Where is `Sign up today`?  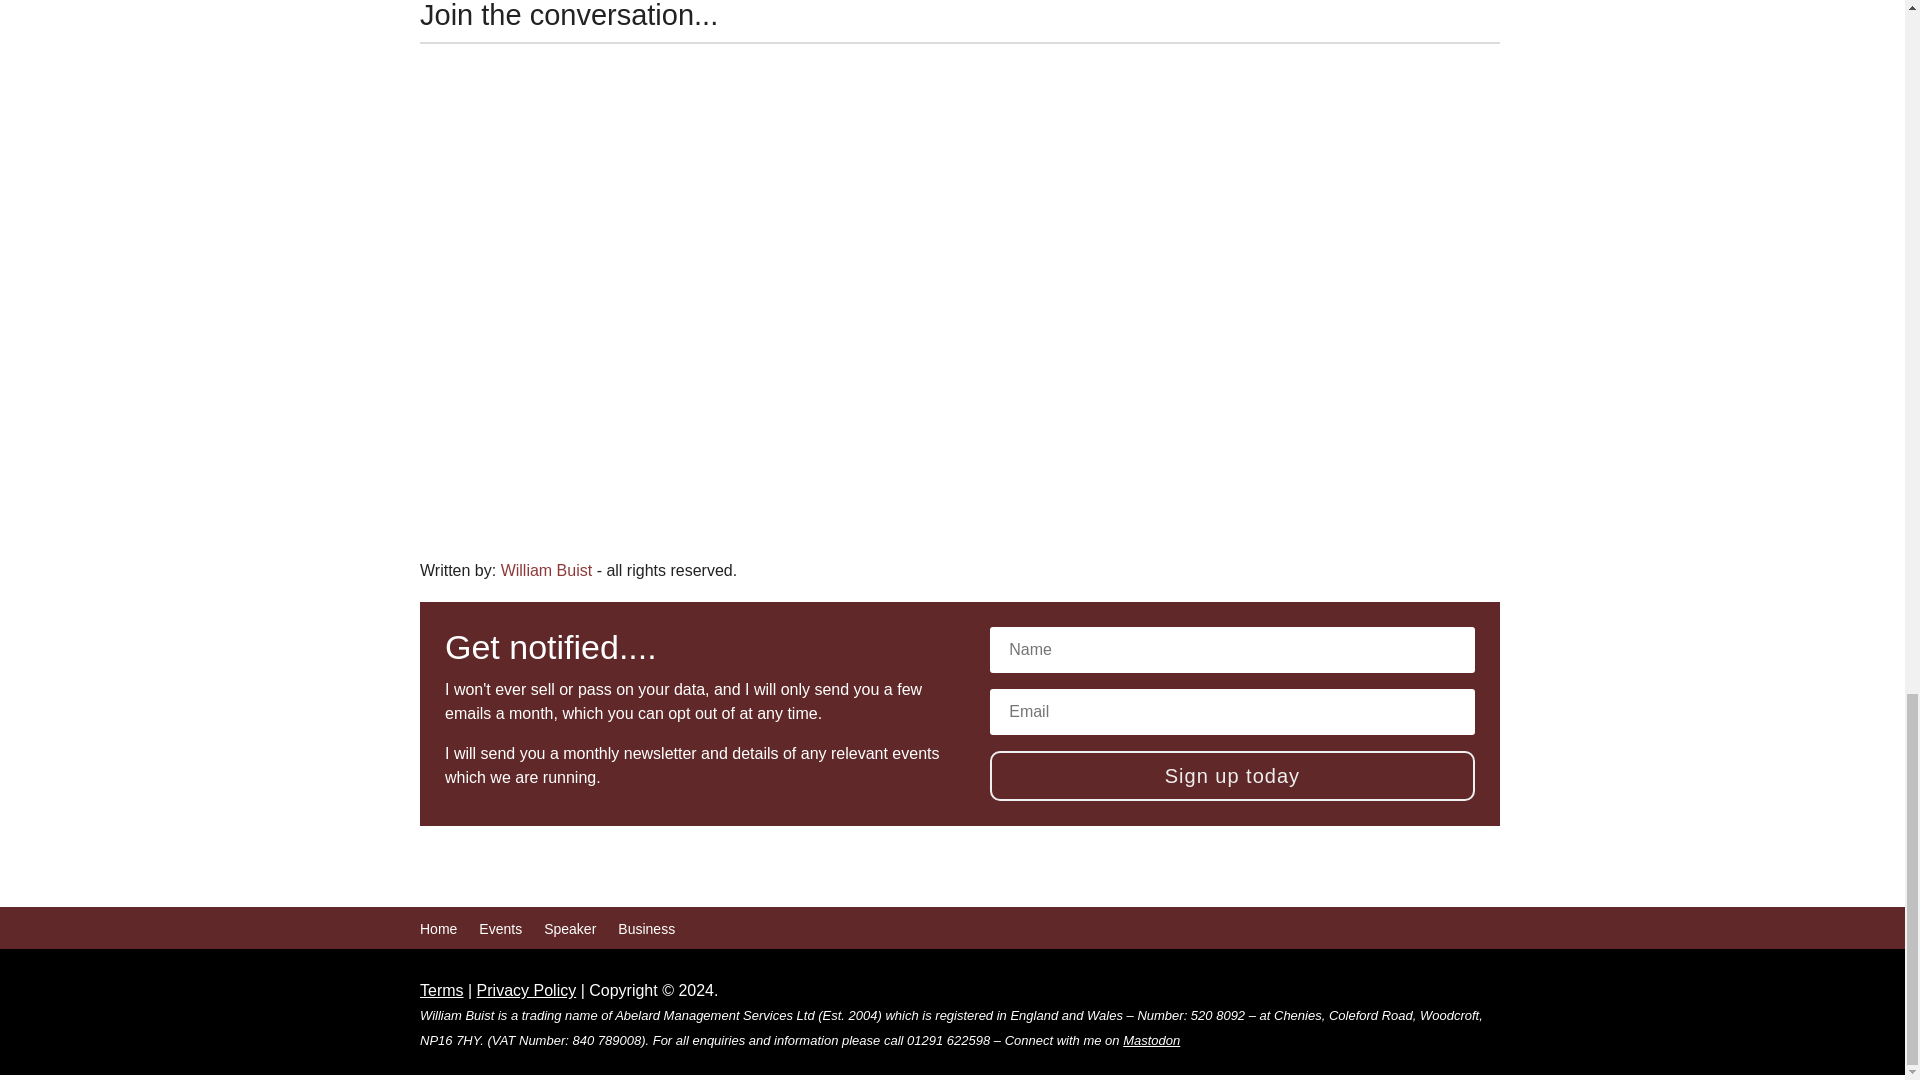
Sign up today is located at coordinates (1232, 776).